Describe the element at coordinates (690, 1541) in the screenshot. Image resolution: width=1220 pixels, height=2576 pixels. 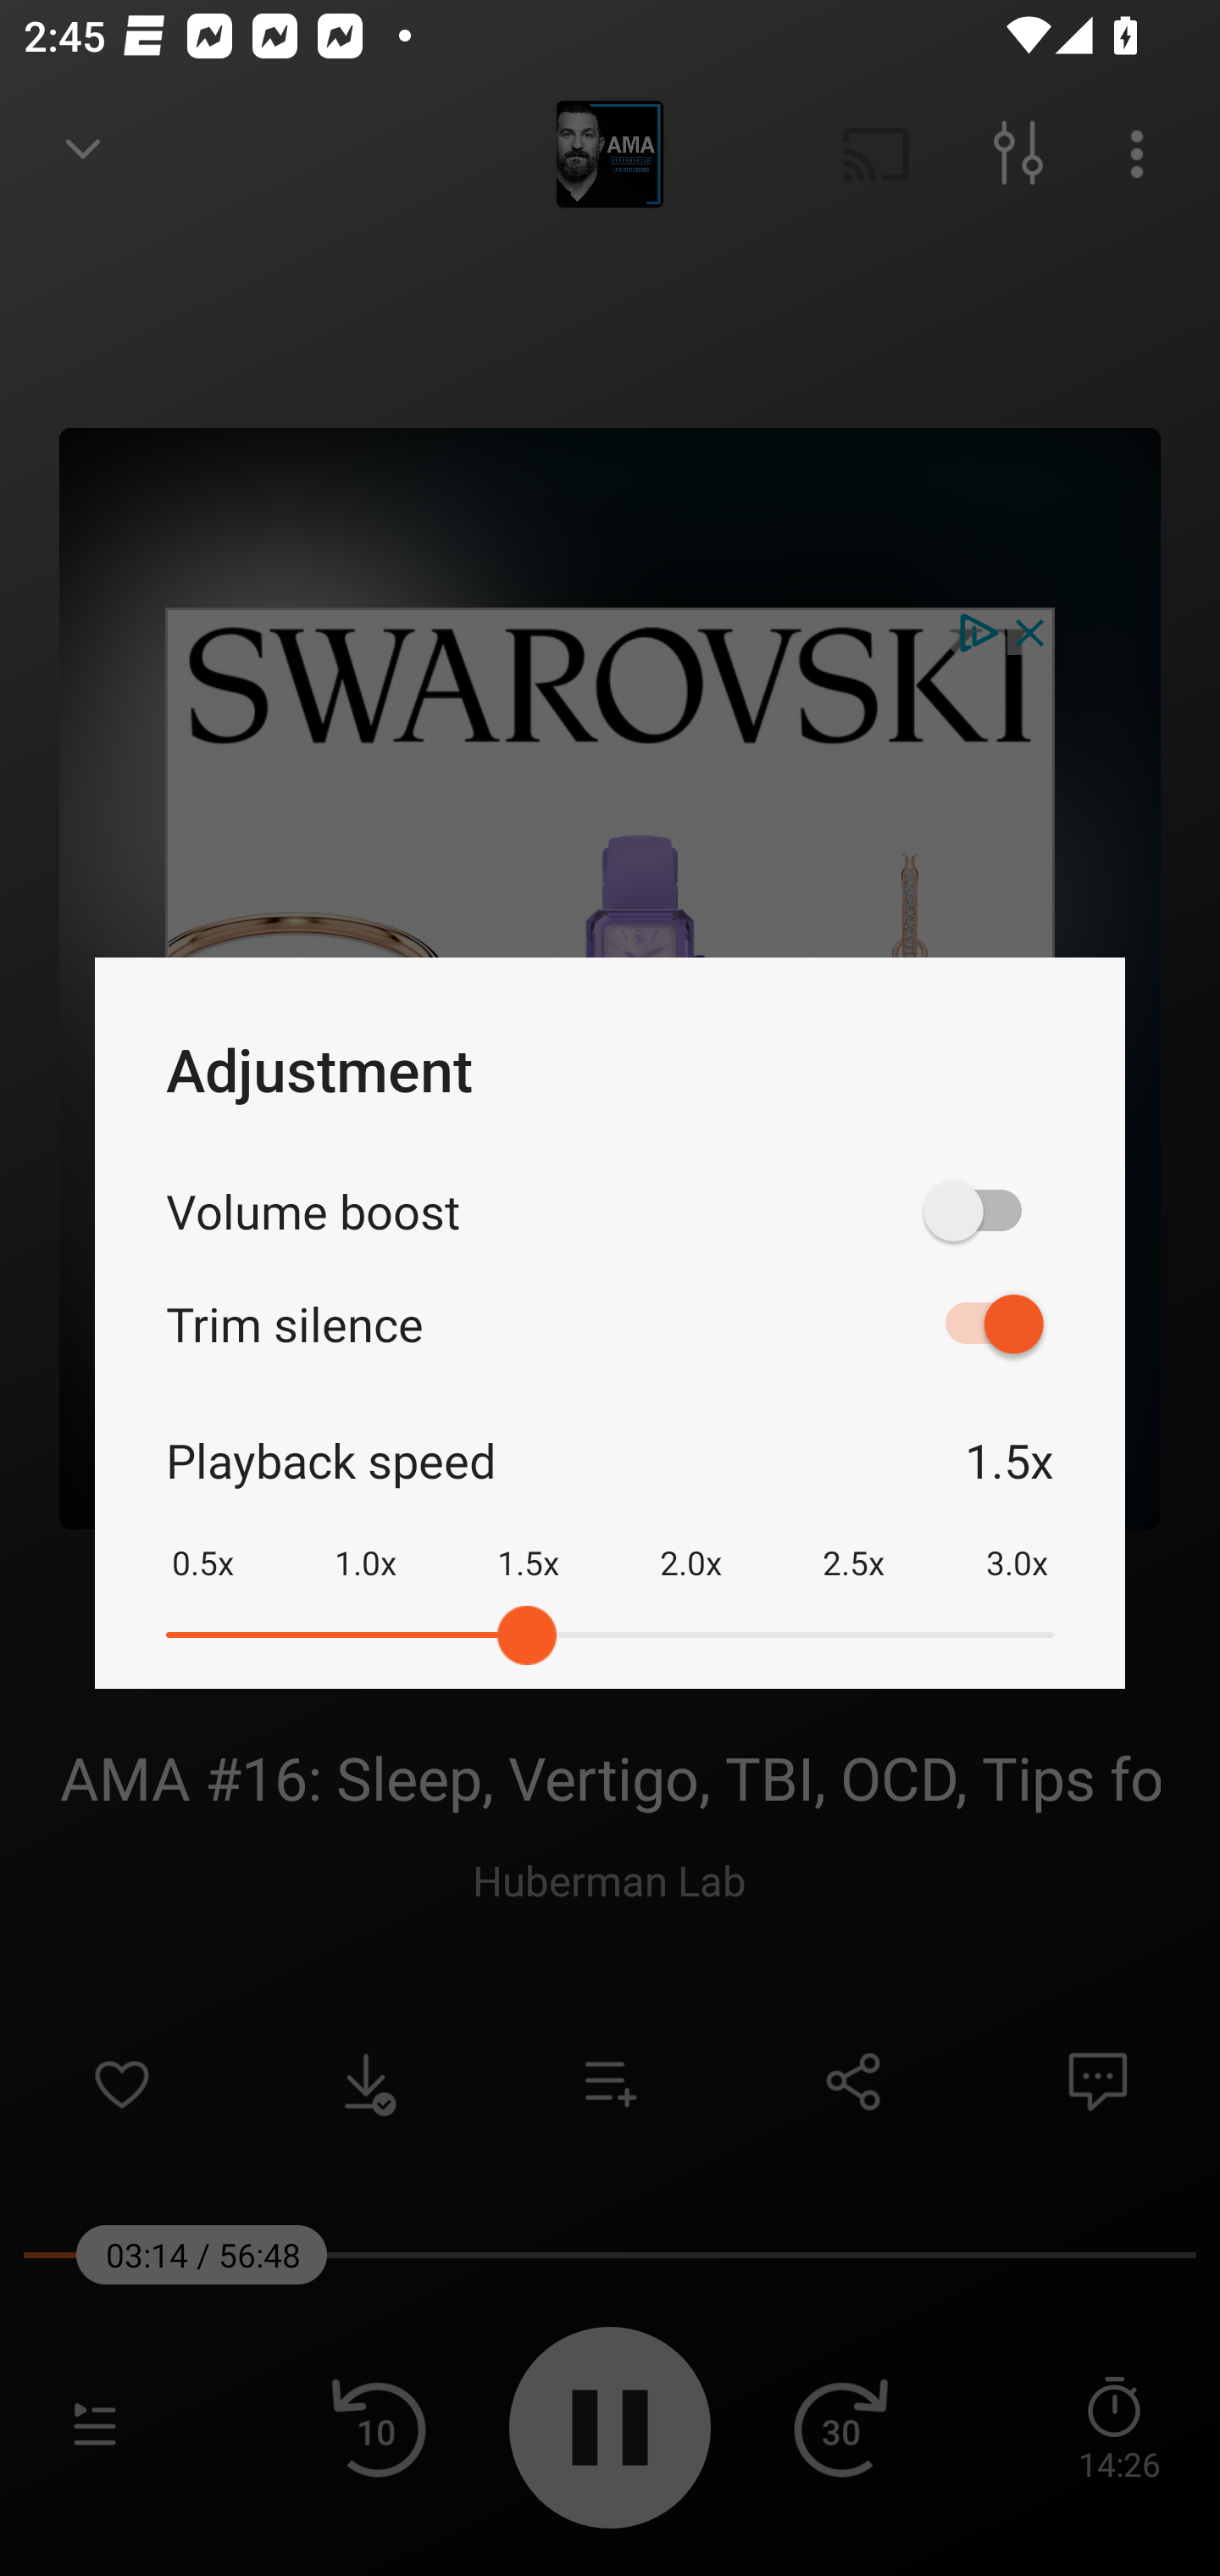
I see `2.0x` at that location.